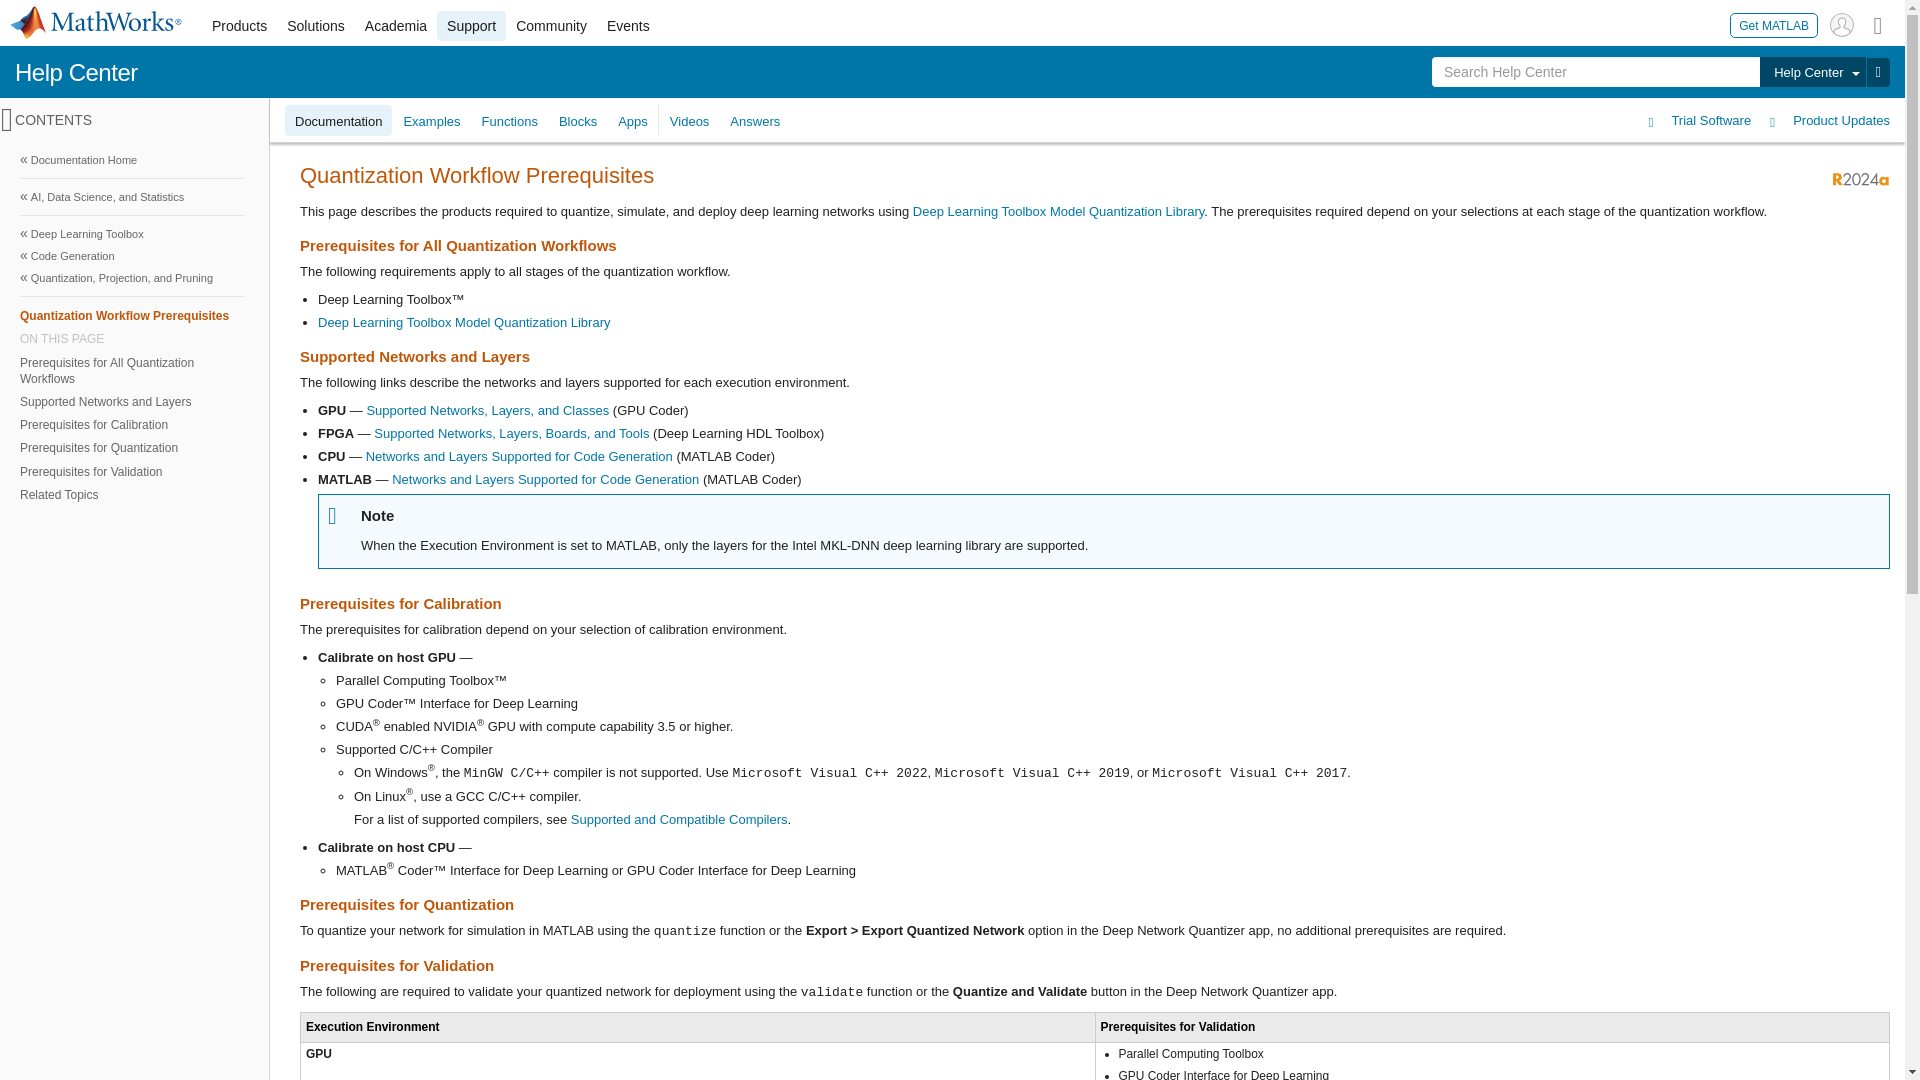  What do you see at coordinates (1842, 24) in the screenshot?
I see `Sign In to Your MathWorks Account` at bounding box center [1842, 24].